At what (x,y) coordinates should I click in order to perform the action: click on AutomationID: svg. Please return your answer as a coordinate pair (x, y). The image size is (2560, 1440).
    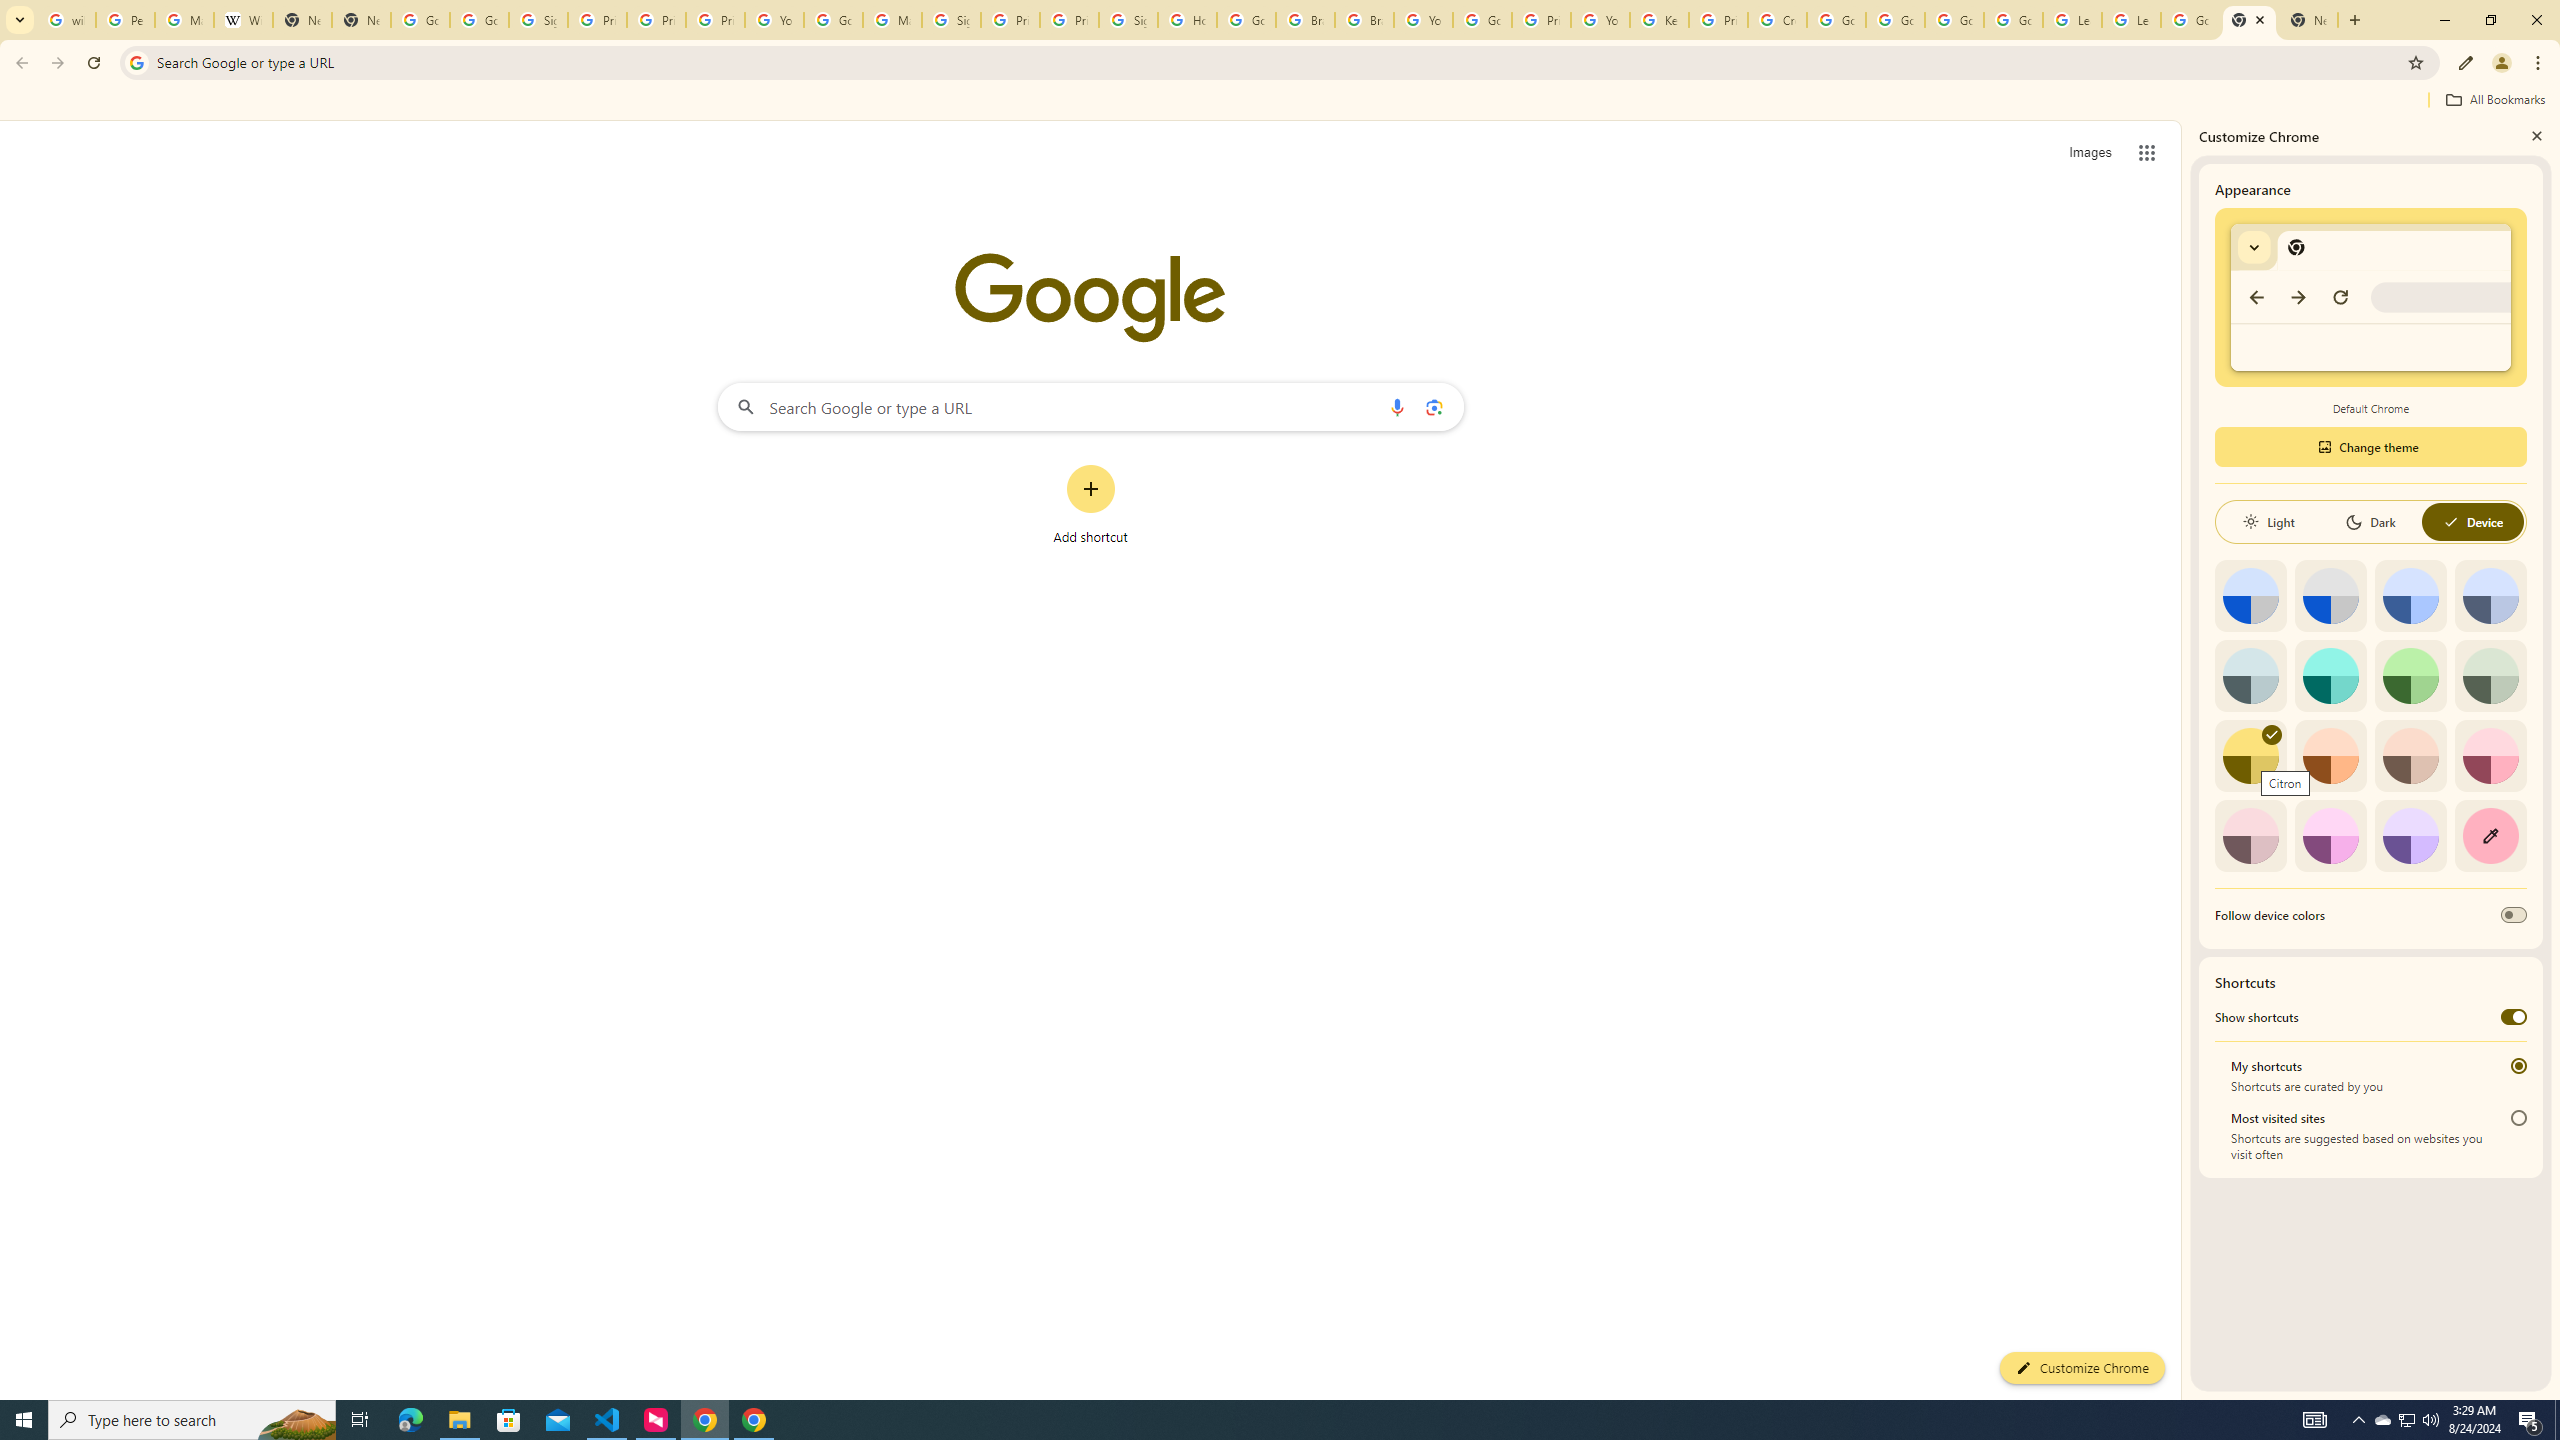
    Looking at the image, I should click on (2272, 734).